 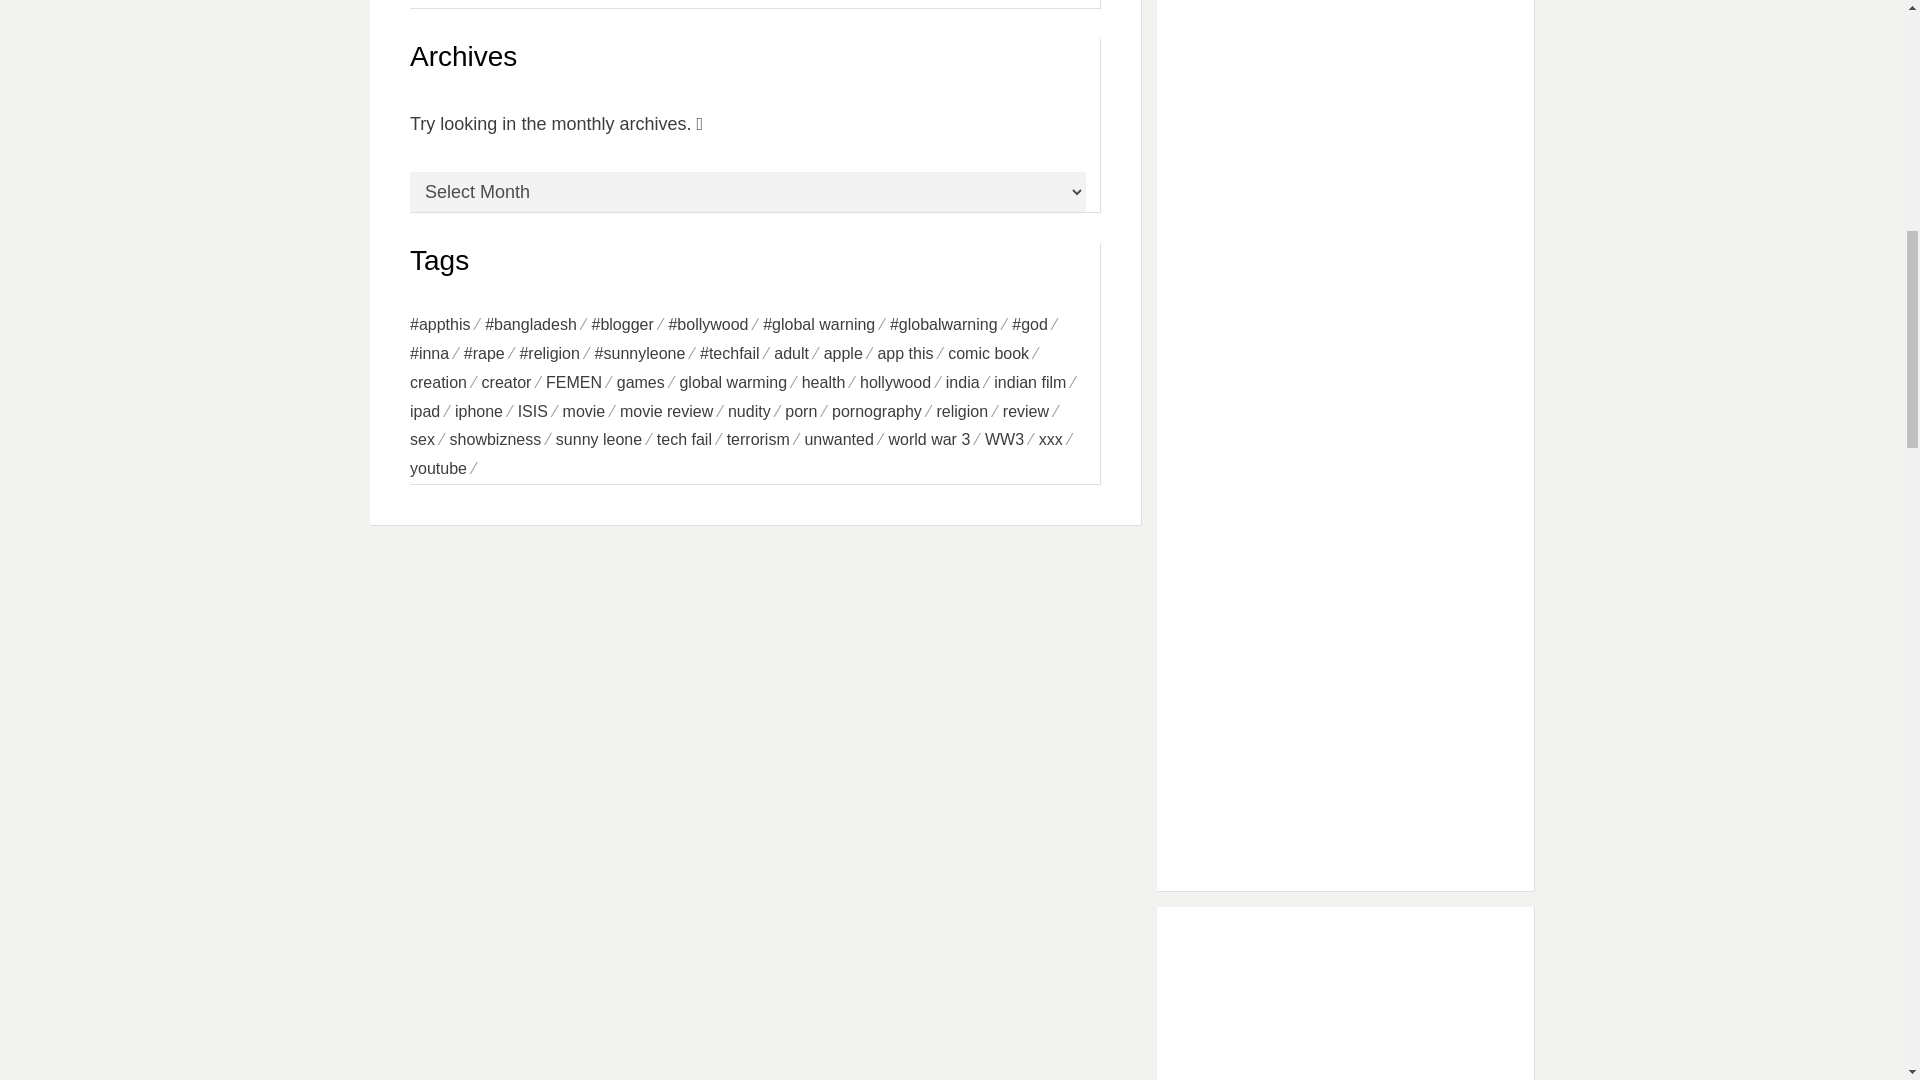 What do you see at coordinates (798, 354) in the screenshot?
I see `adult` at bounding box center [798, 354].